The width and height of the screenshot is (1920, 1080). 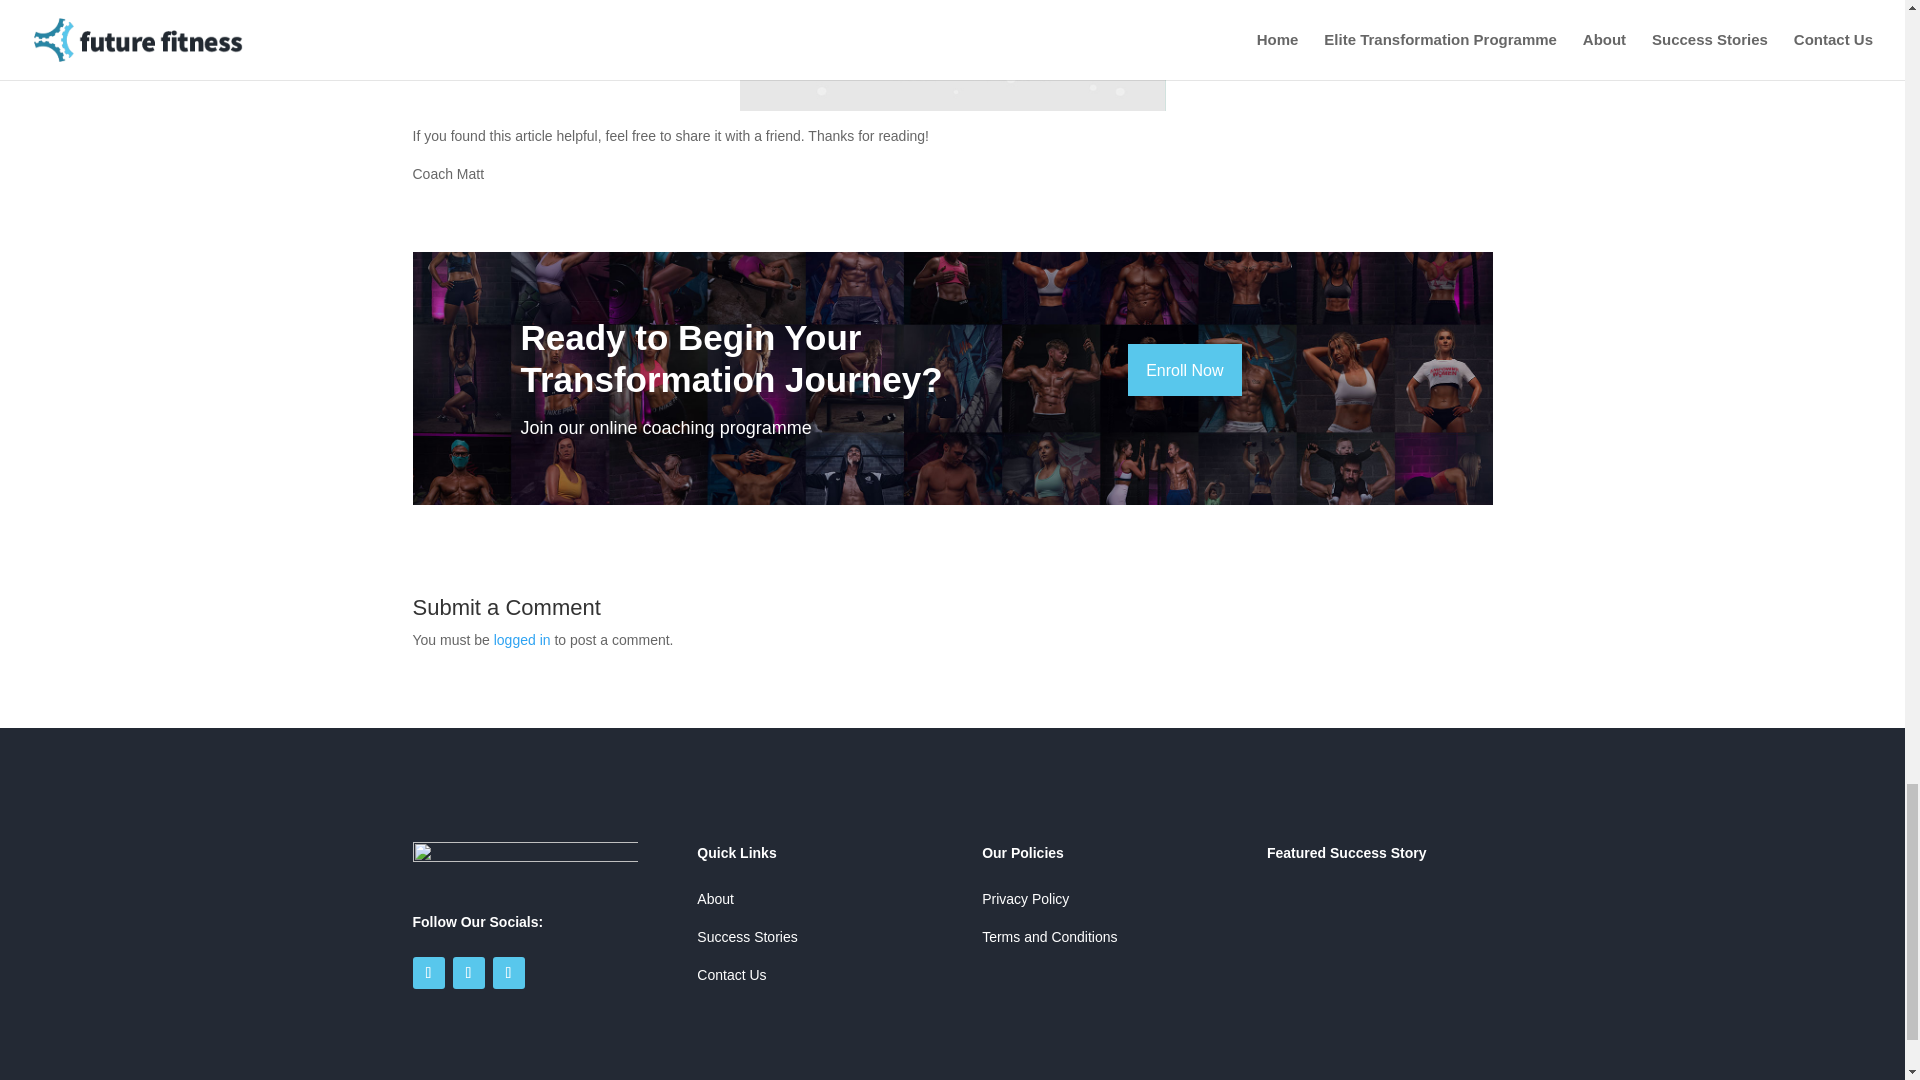 What do you see at coordinates (1049, 936) in the screenshot?
I see `Terms and Conditions` at bounding box center [1049, 936].